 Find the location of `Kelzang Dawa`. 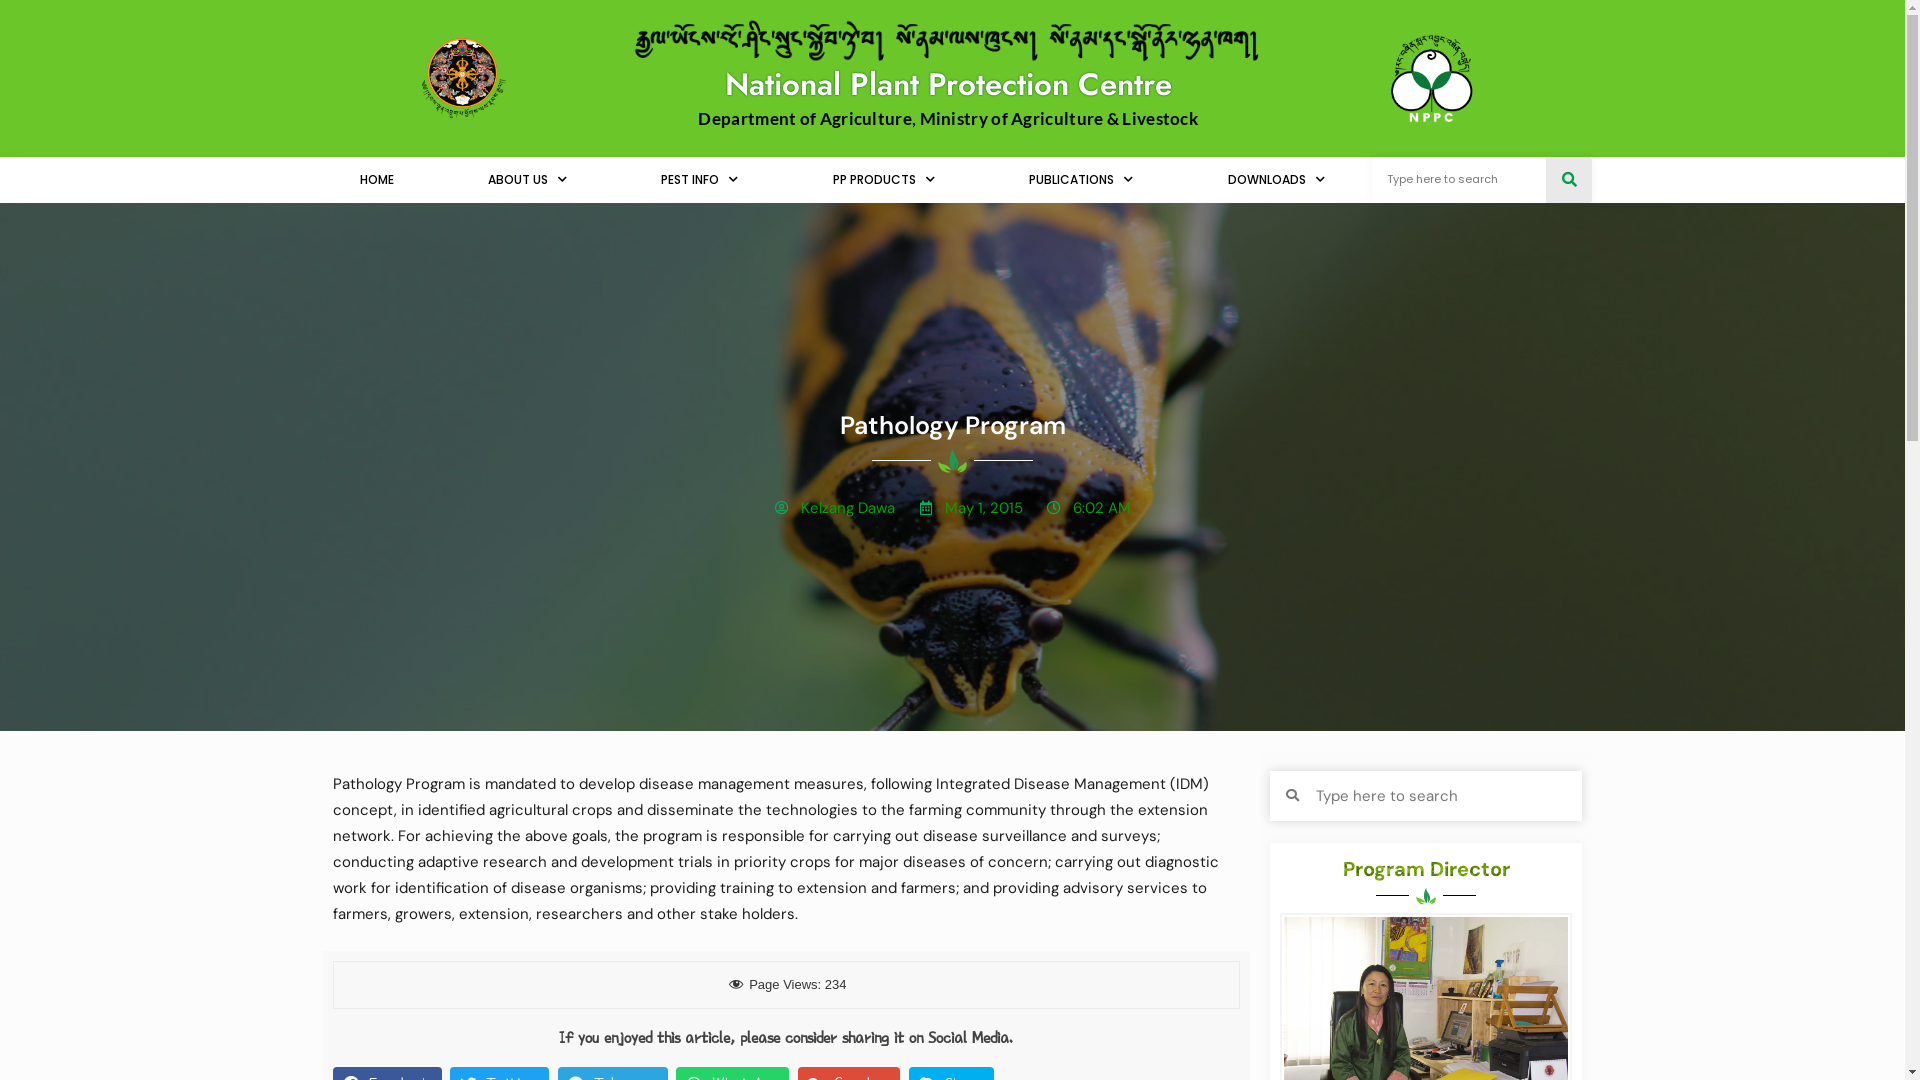

Kelzang Dawa is located at coordinates (834, 508).